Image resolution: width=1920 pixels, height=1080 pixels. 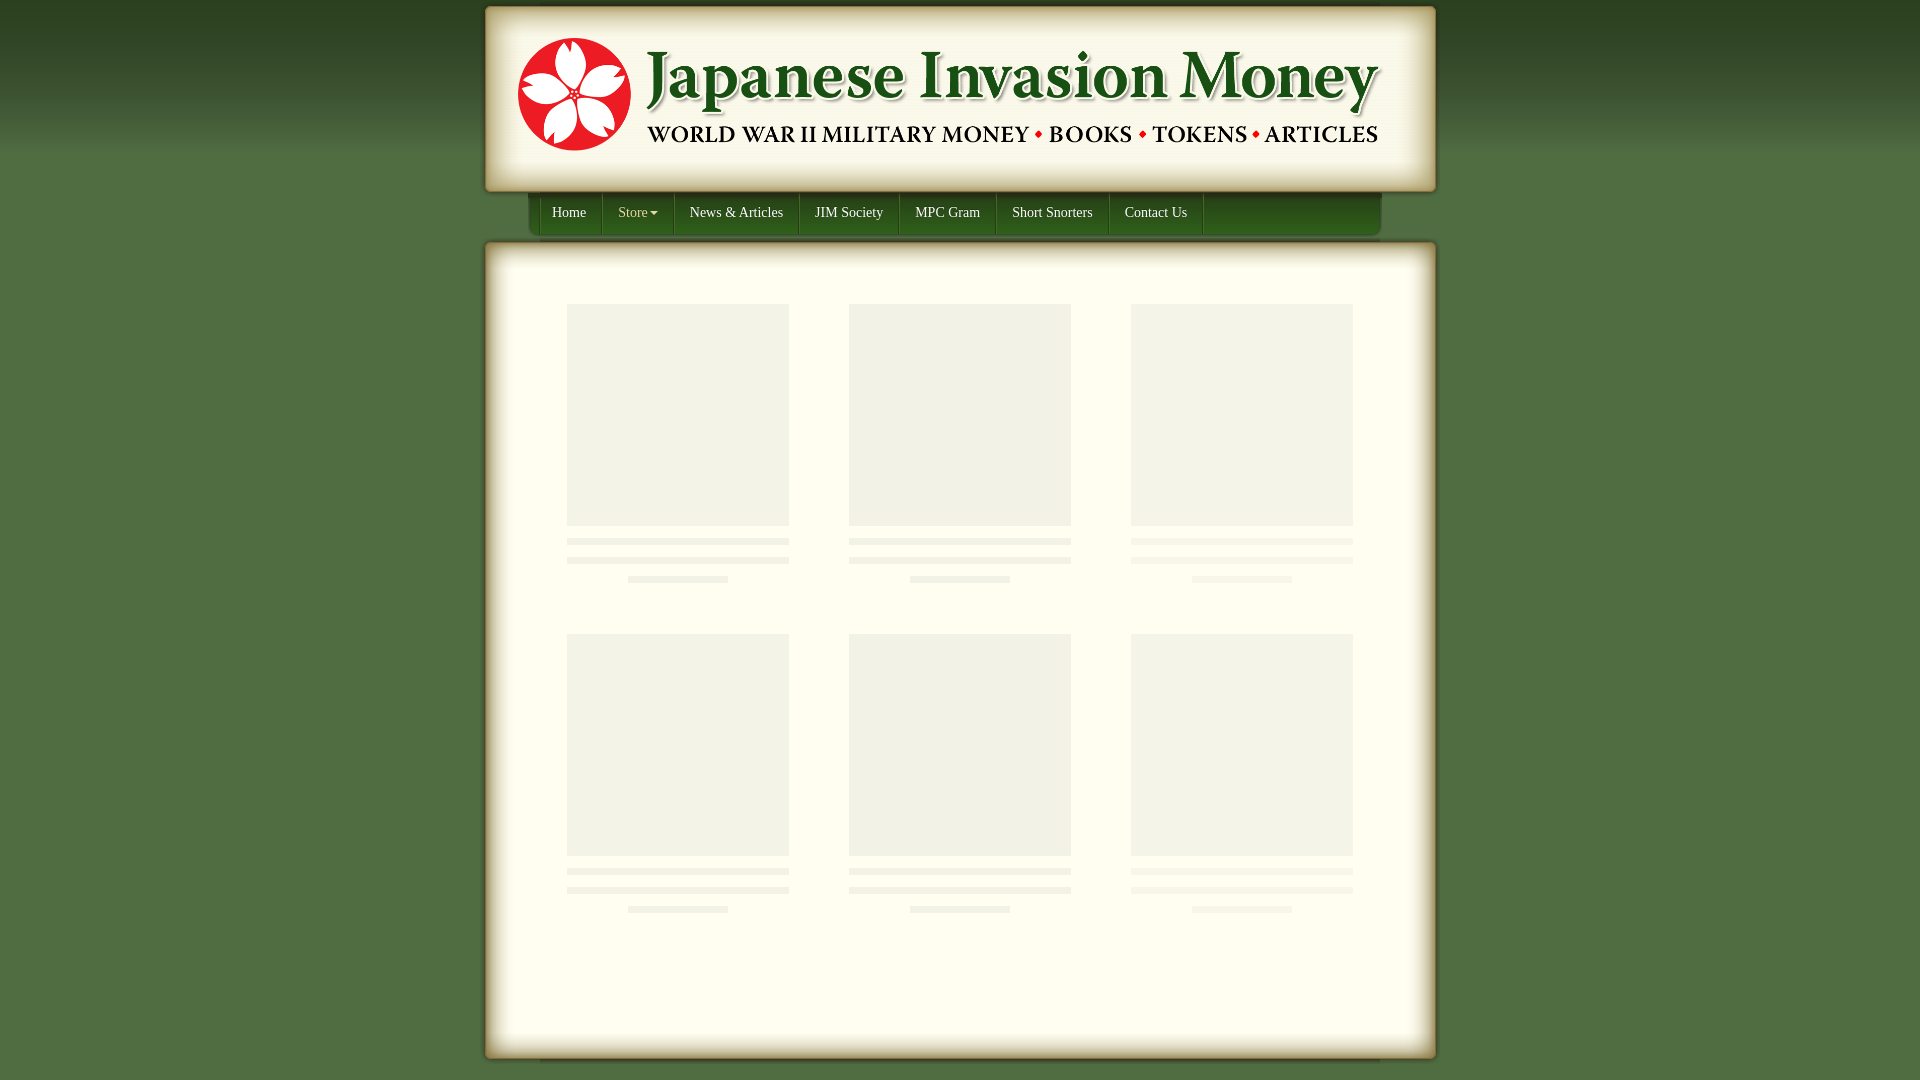 What do you see at coordinates (737, 214) in the screenshot?
I see `News & Articles` at bounding box center [737, 214].